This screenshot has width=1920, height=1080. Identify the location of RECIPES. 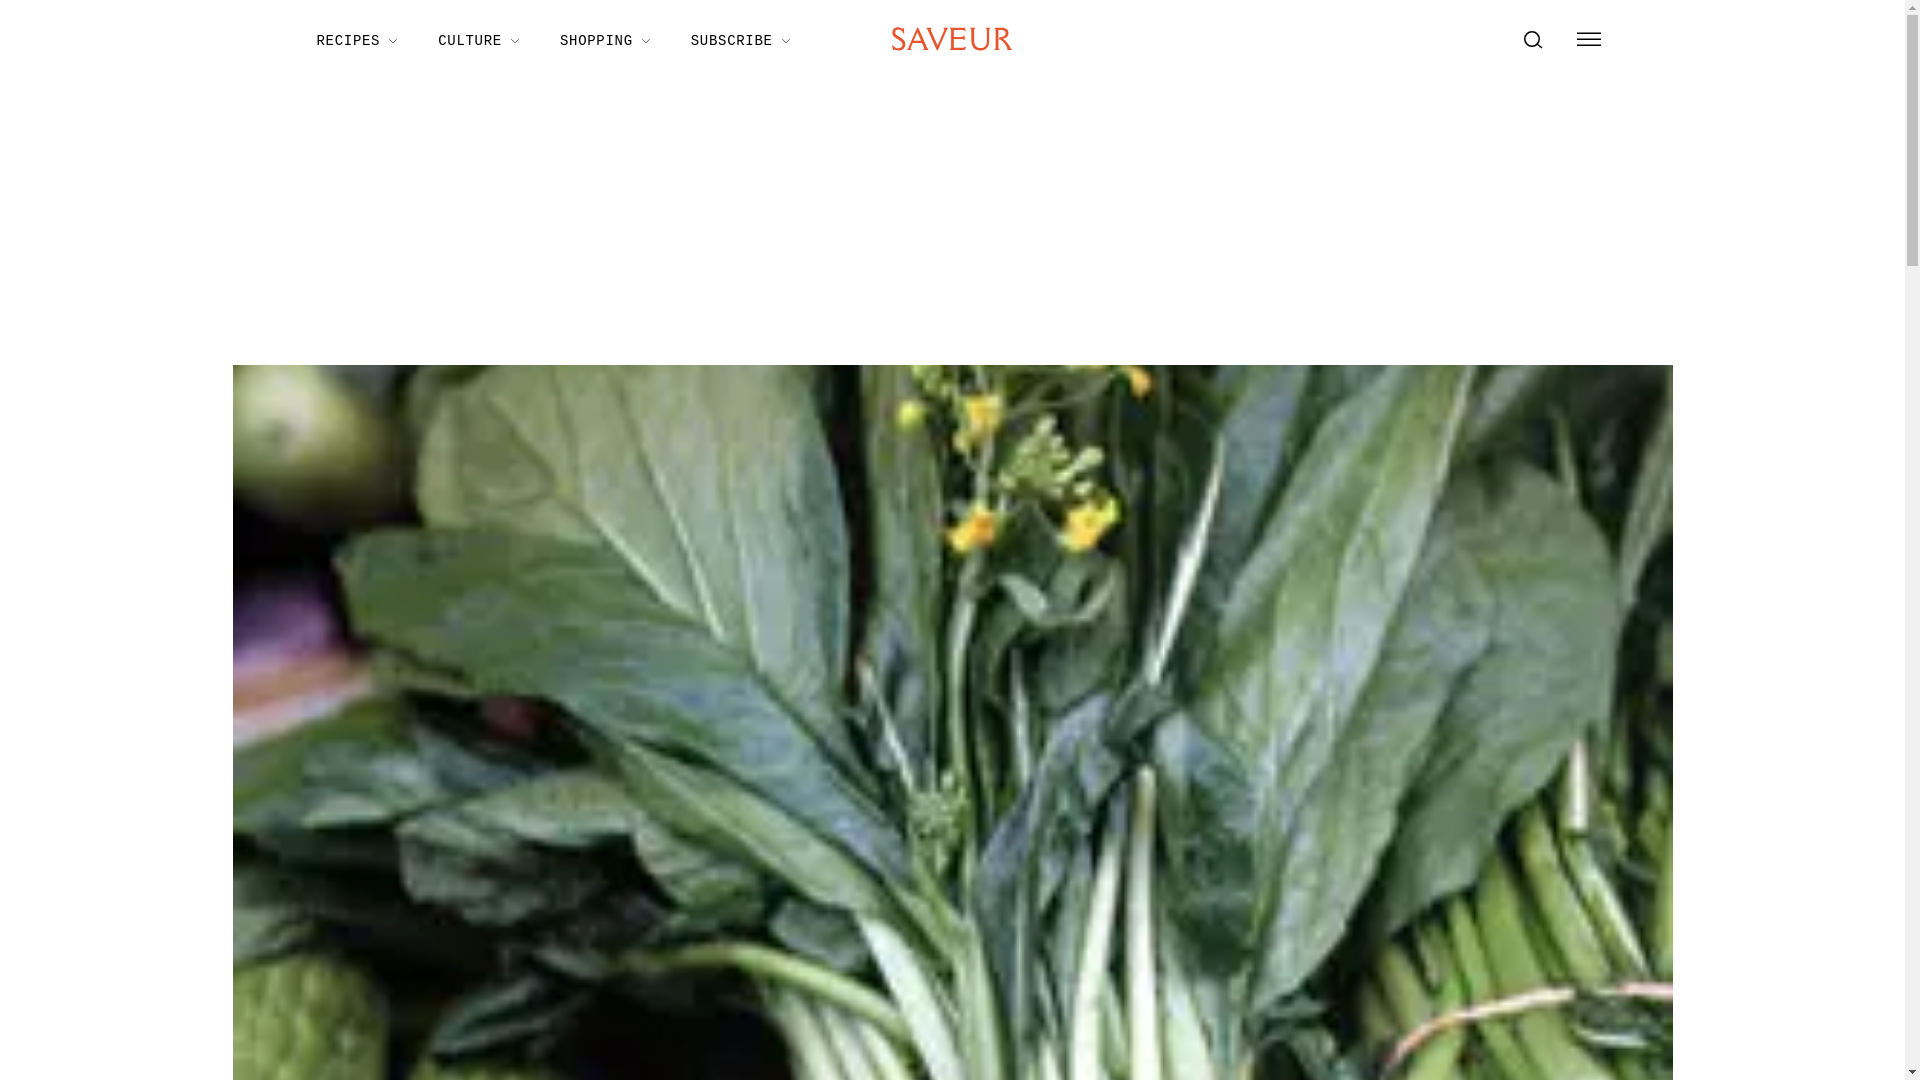
(356, 40).